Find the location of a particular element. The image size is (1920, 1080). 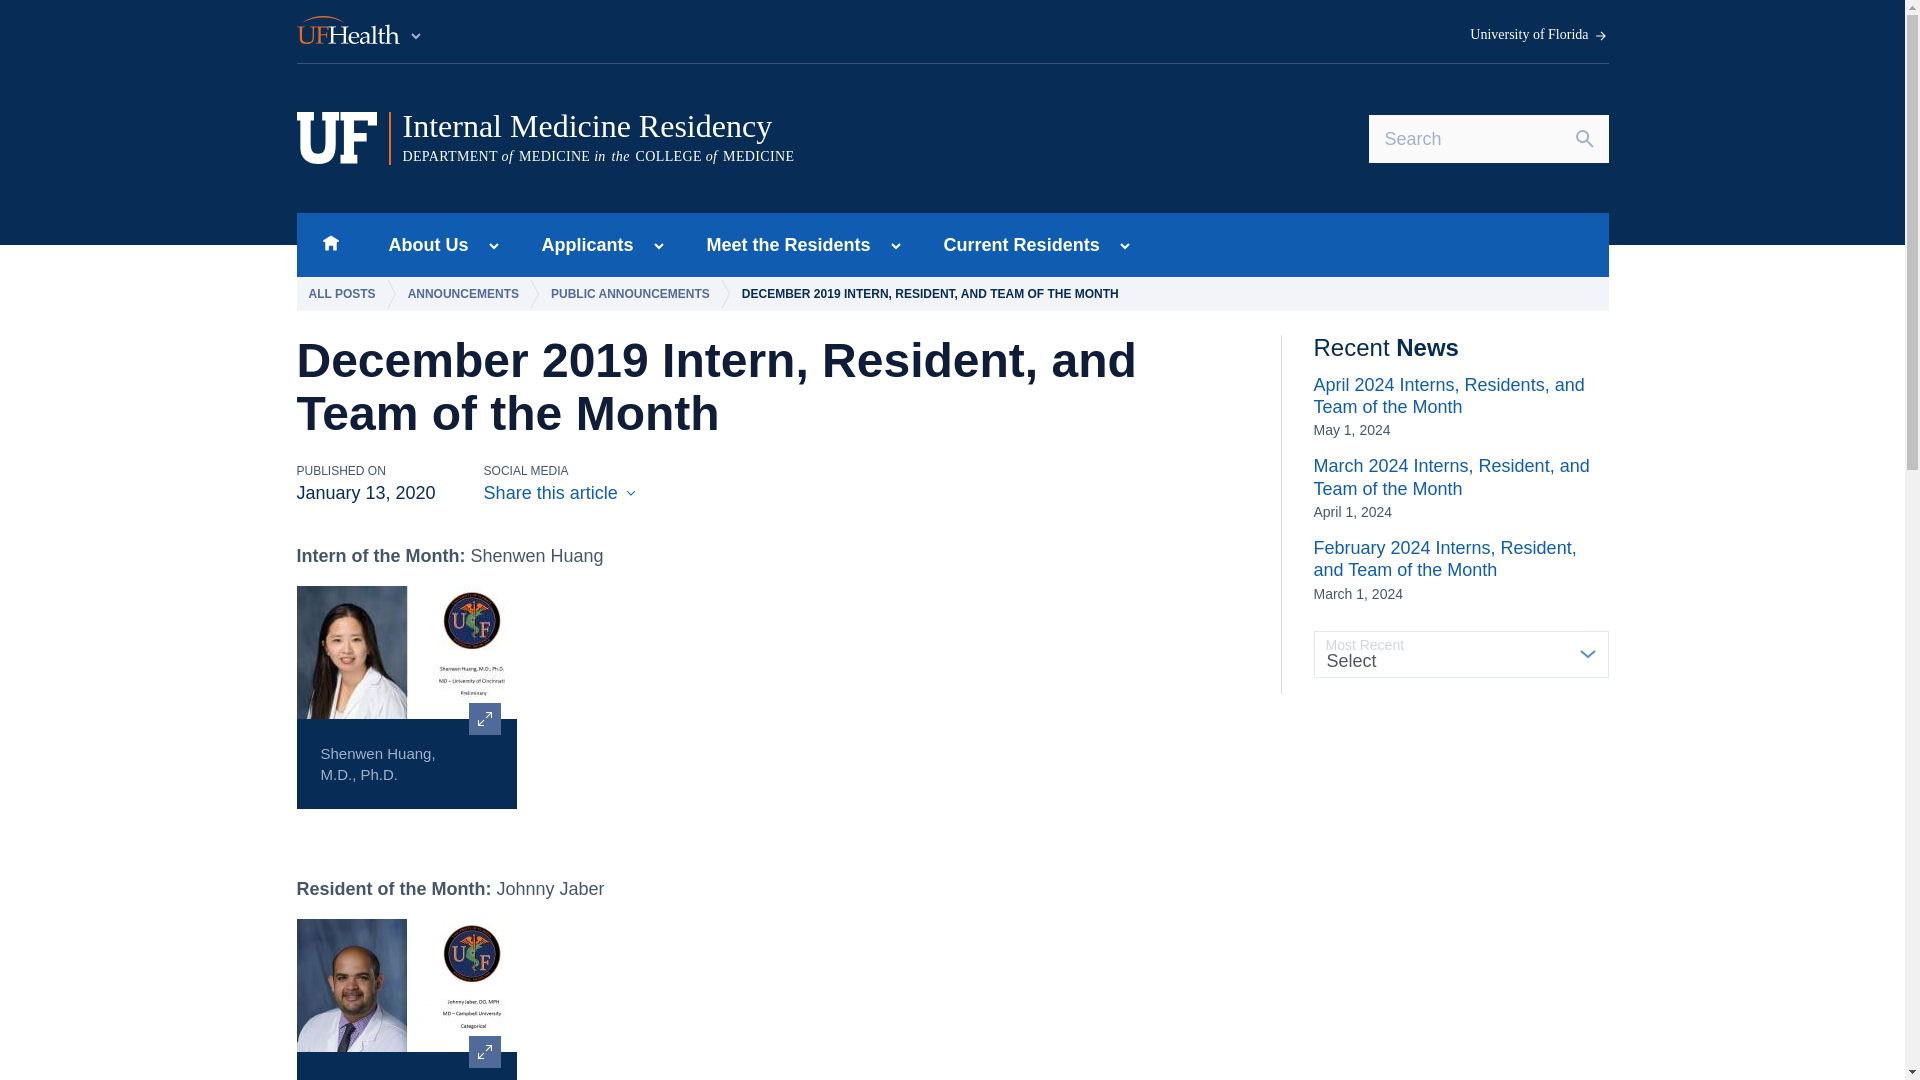

Applicants is located at coordinates (582, 244).